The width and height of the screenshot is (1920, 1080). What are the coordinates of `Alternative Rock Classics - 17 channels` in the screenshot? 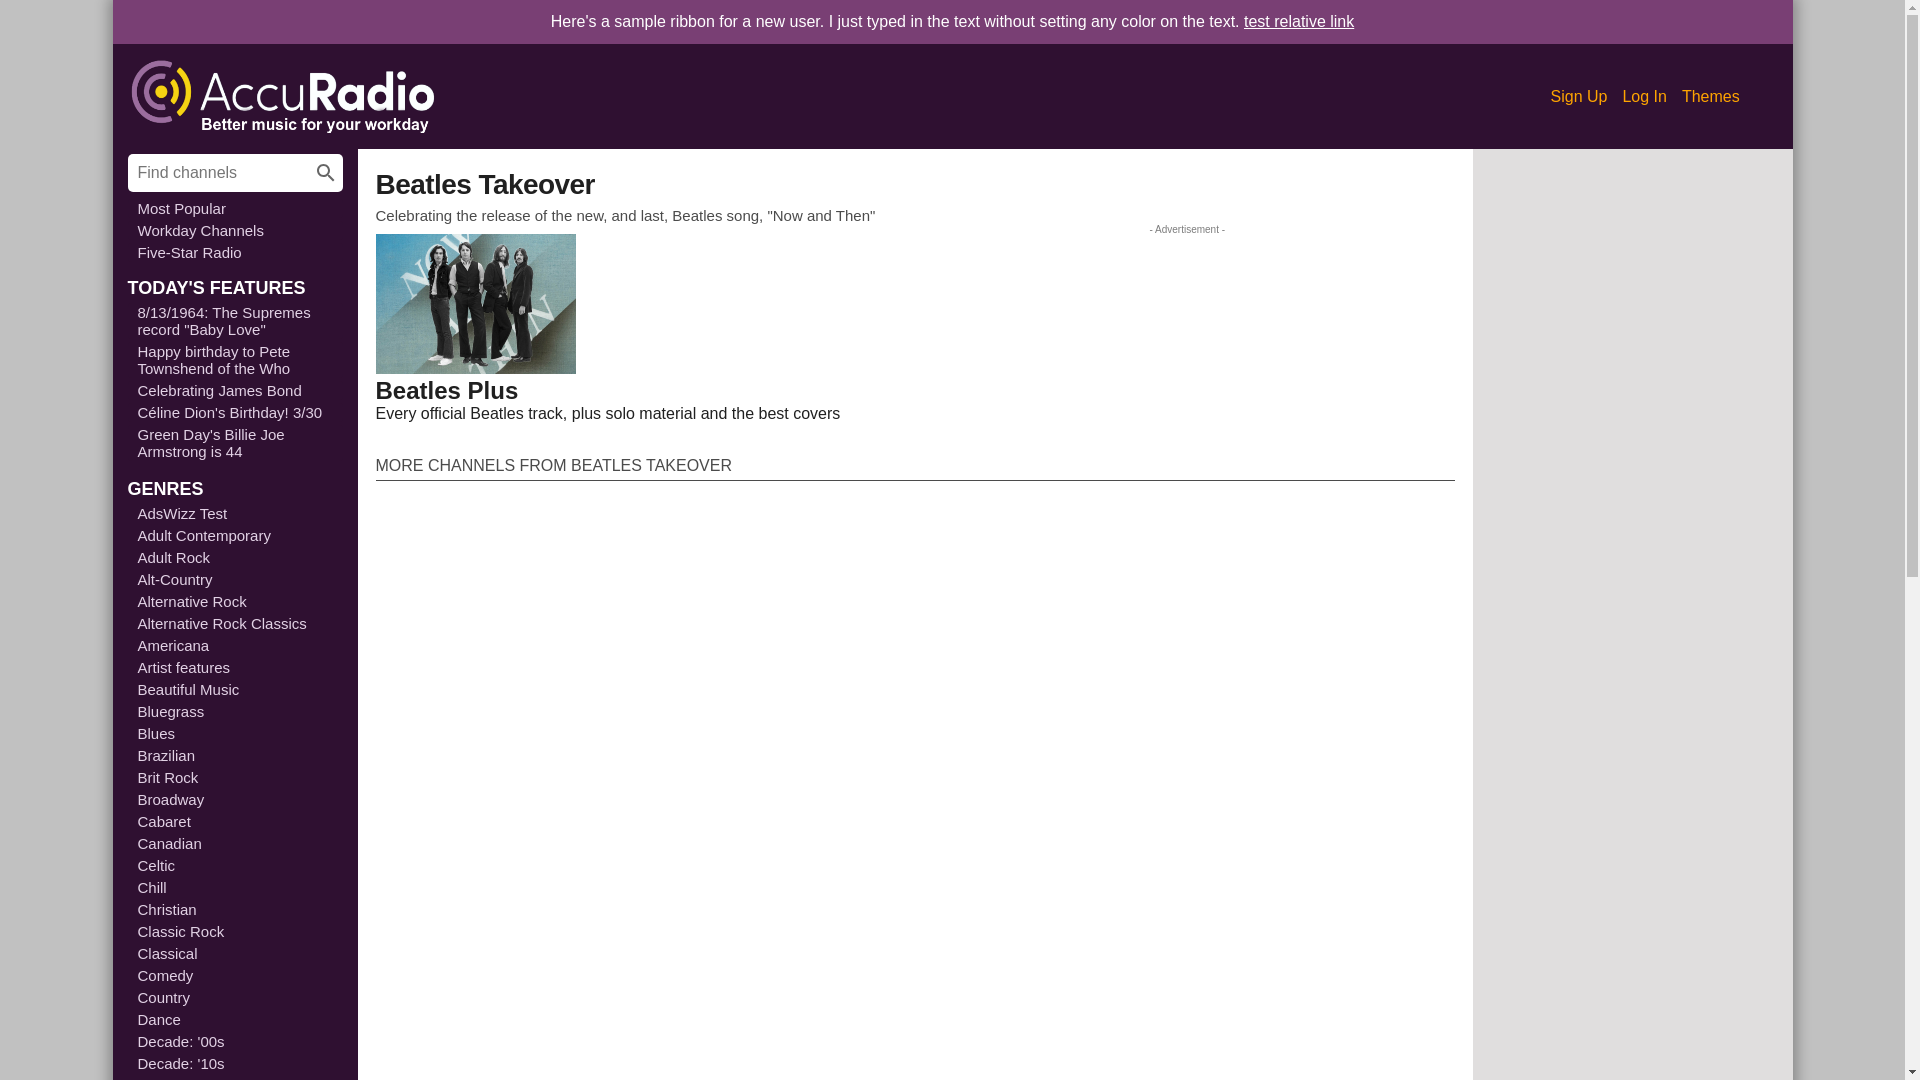 It's located at (236, 623).